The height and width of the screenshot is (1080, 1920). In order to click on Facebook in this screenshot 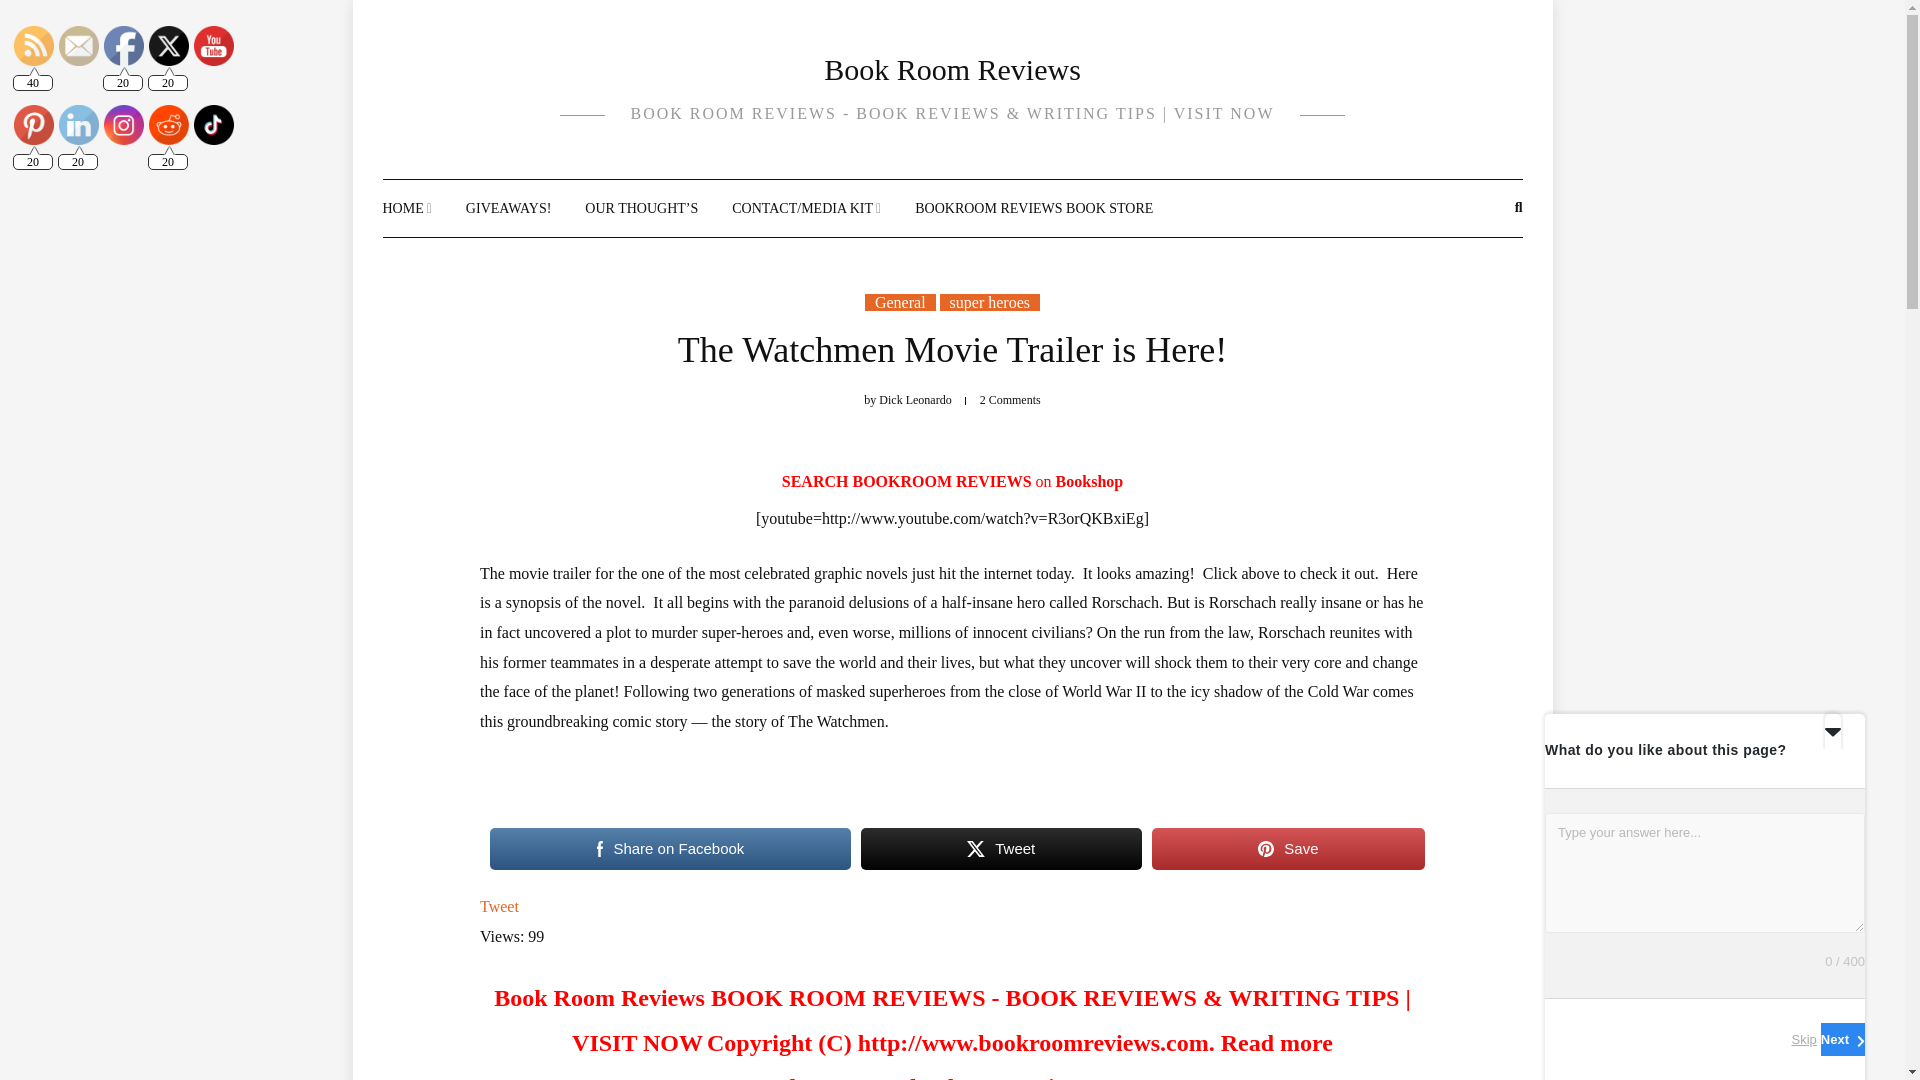, I will do `click(124, 45)`.